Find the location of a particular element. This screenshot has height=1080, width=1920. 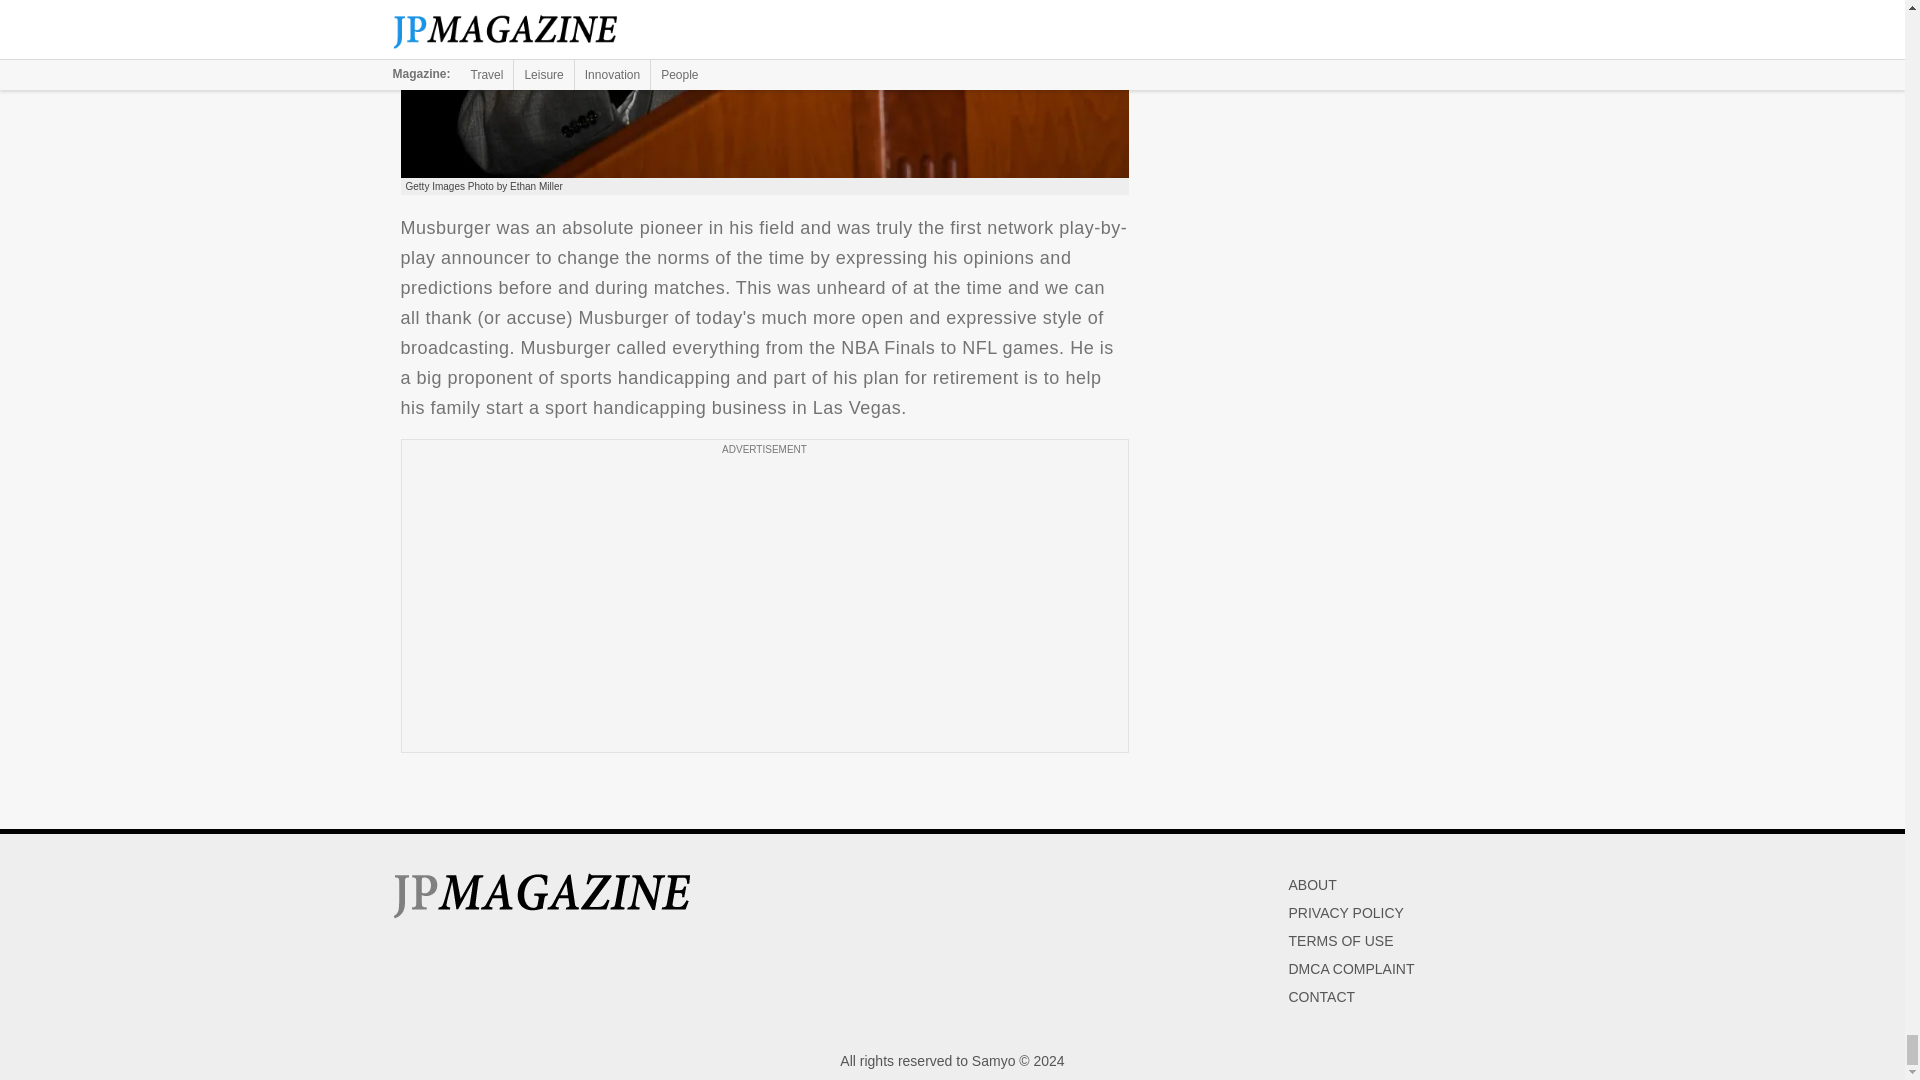

DMCA COMPLAINT is located at coordinates (1350, 969).